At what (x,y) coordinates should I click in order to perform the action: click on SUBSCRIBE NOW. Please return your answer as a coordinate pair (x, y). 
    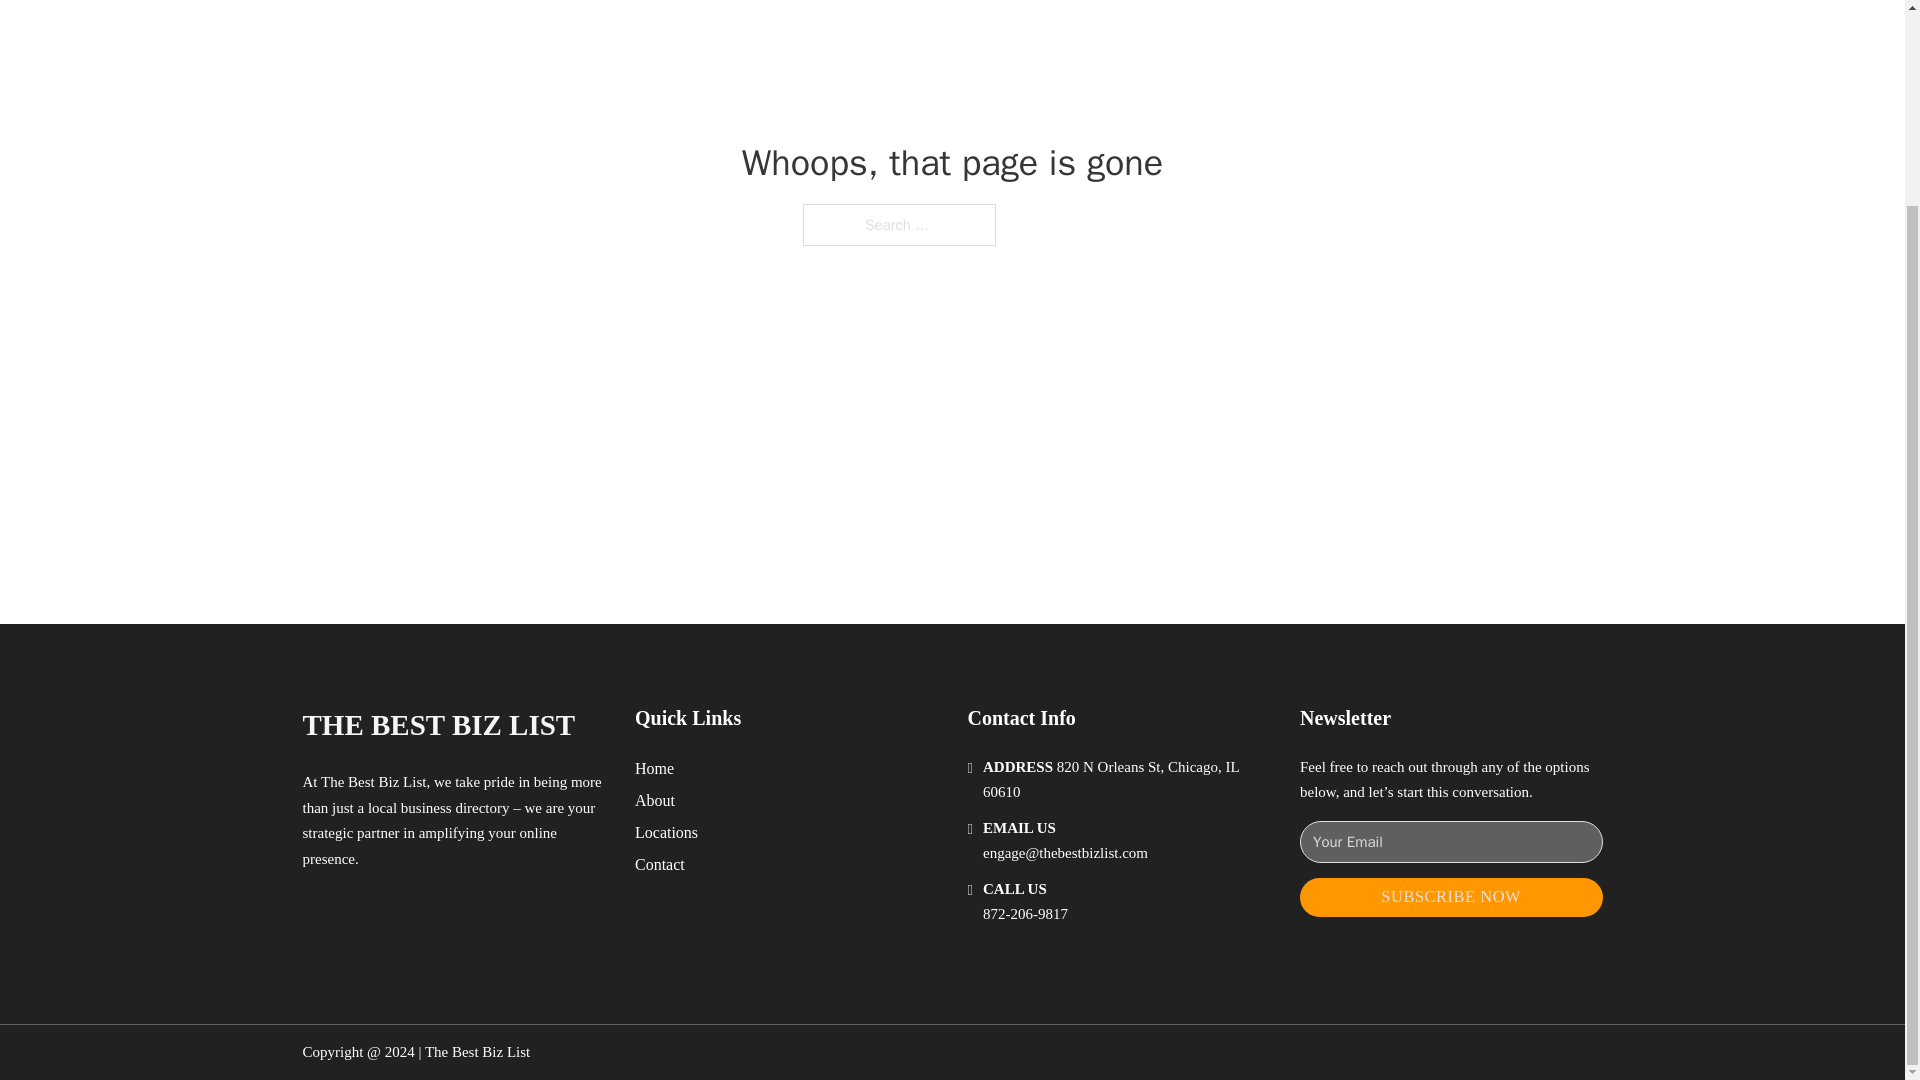
    Looking at the image, I should click on (1451, 897).